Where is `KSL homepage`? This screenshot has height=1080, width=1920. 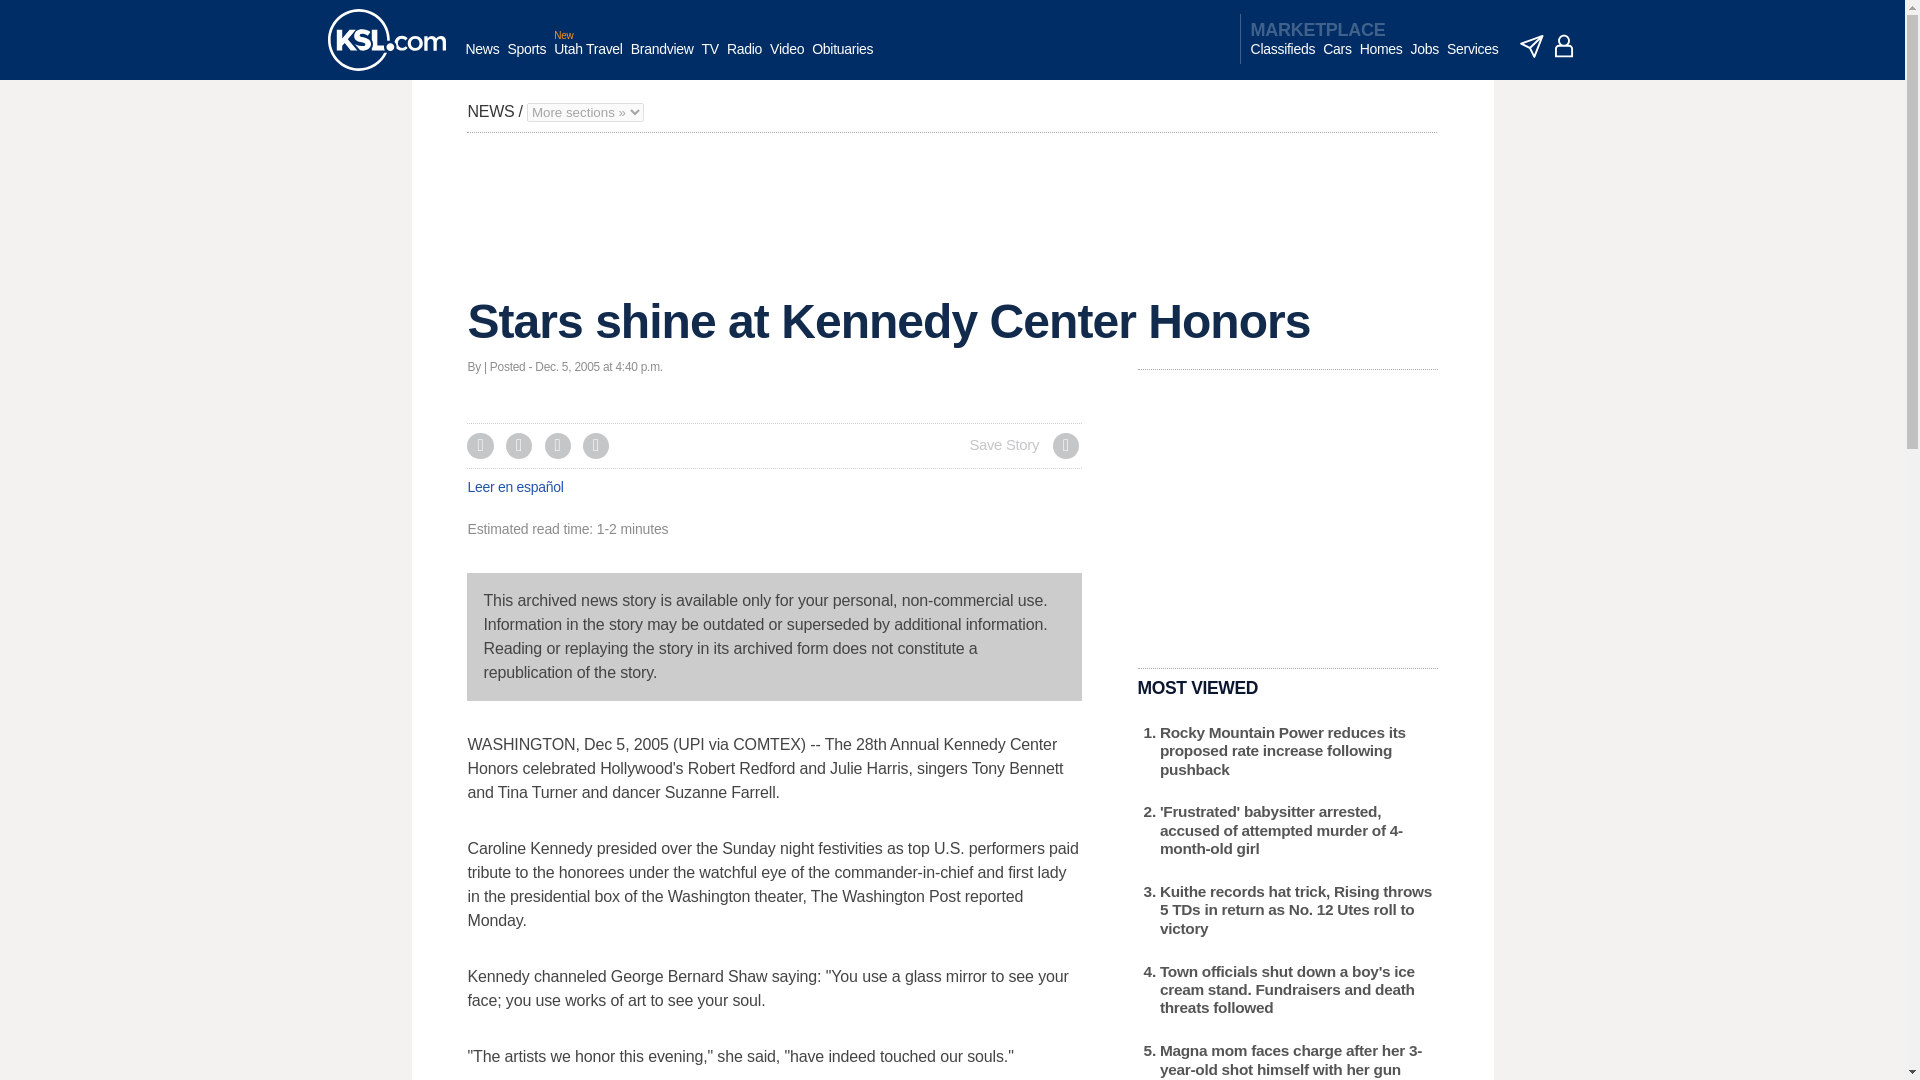 KSL homepage is located at coordinates (386, 40).